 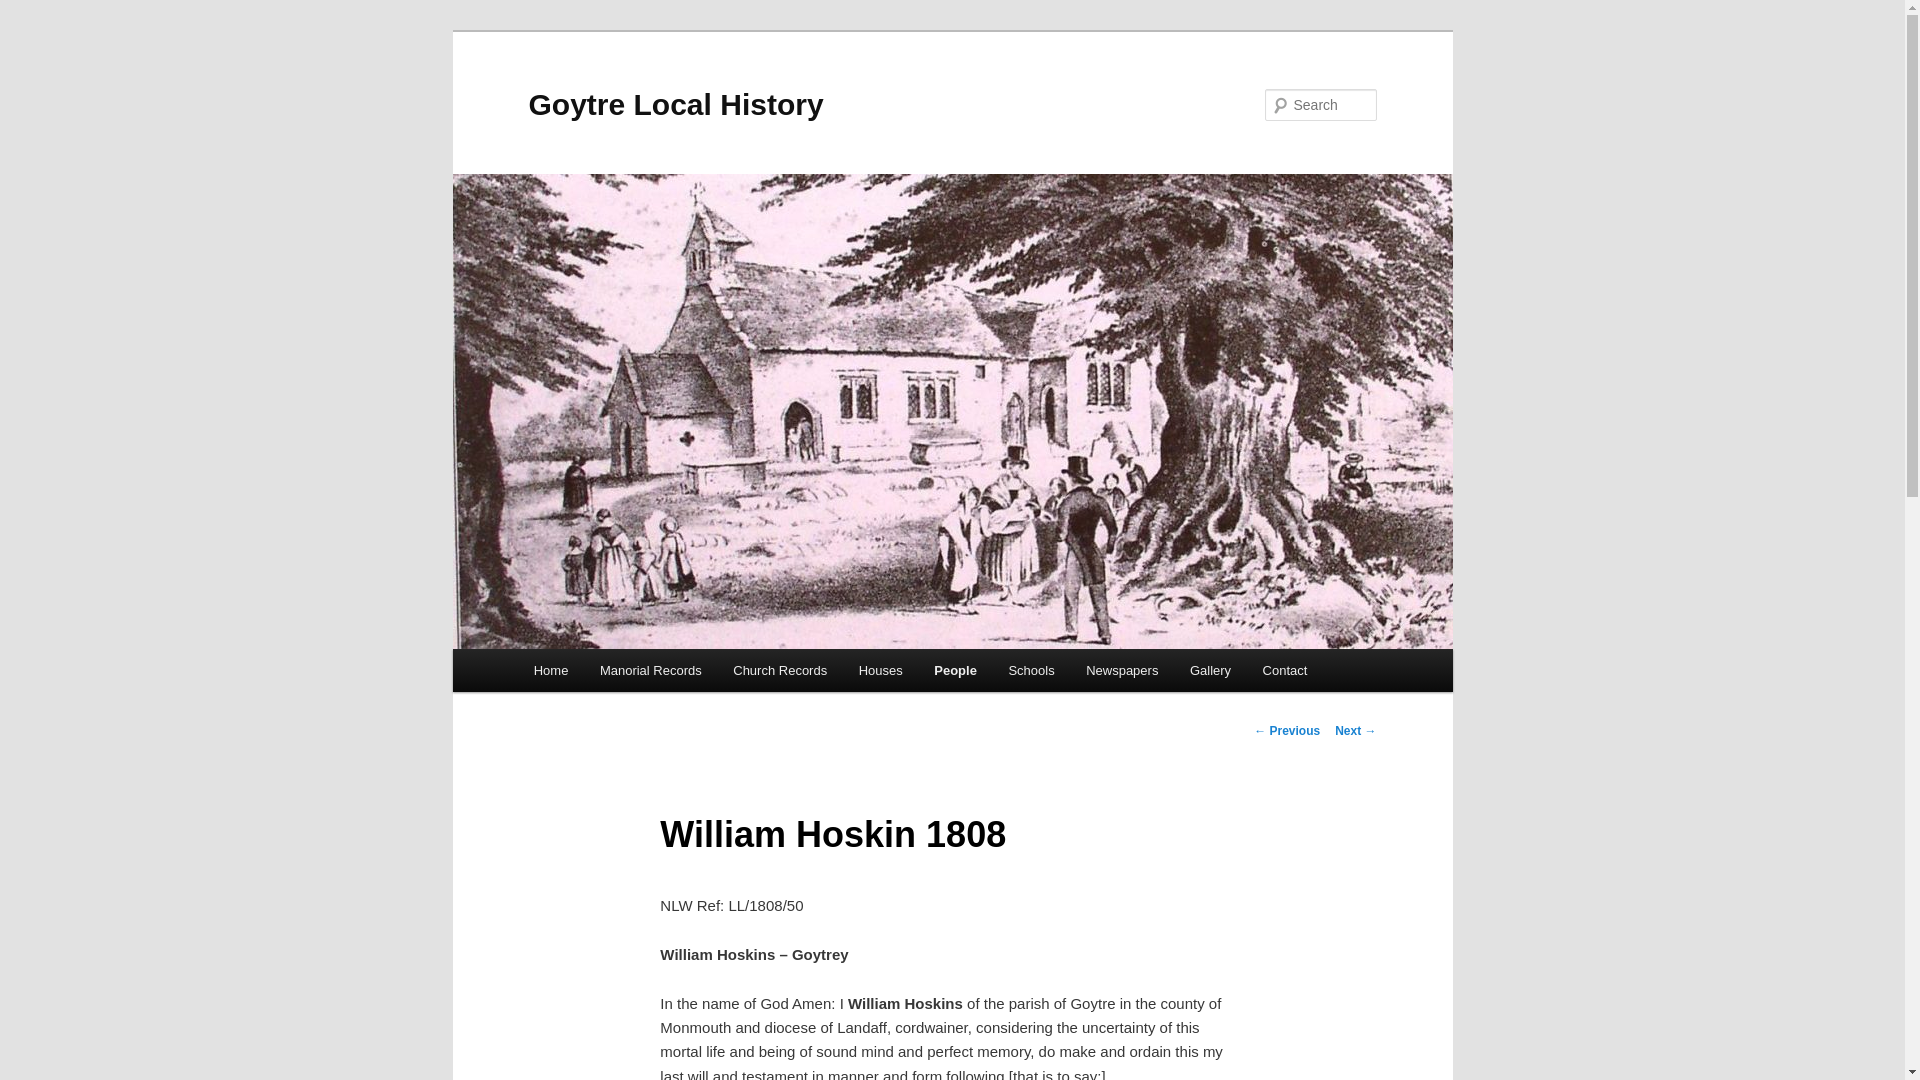 What do you see at coordinates (650, 670) in the screenshot?
I see `Manorial Records` at bounding box center [650, 670].